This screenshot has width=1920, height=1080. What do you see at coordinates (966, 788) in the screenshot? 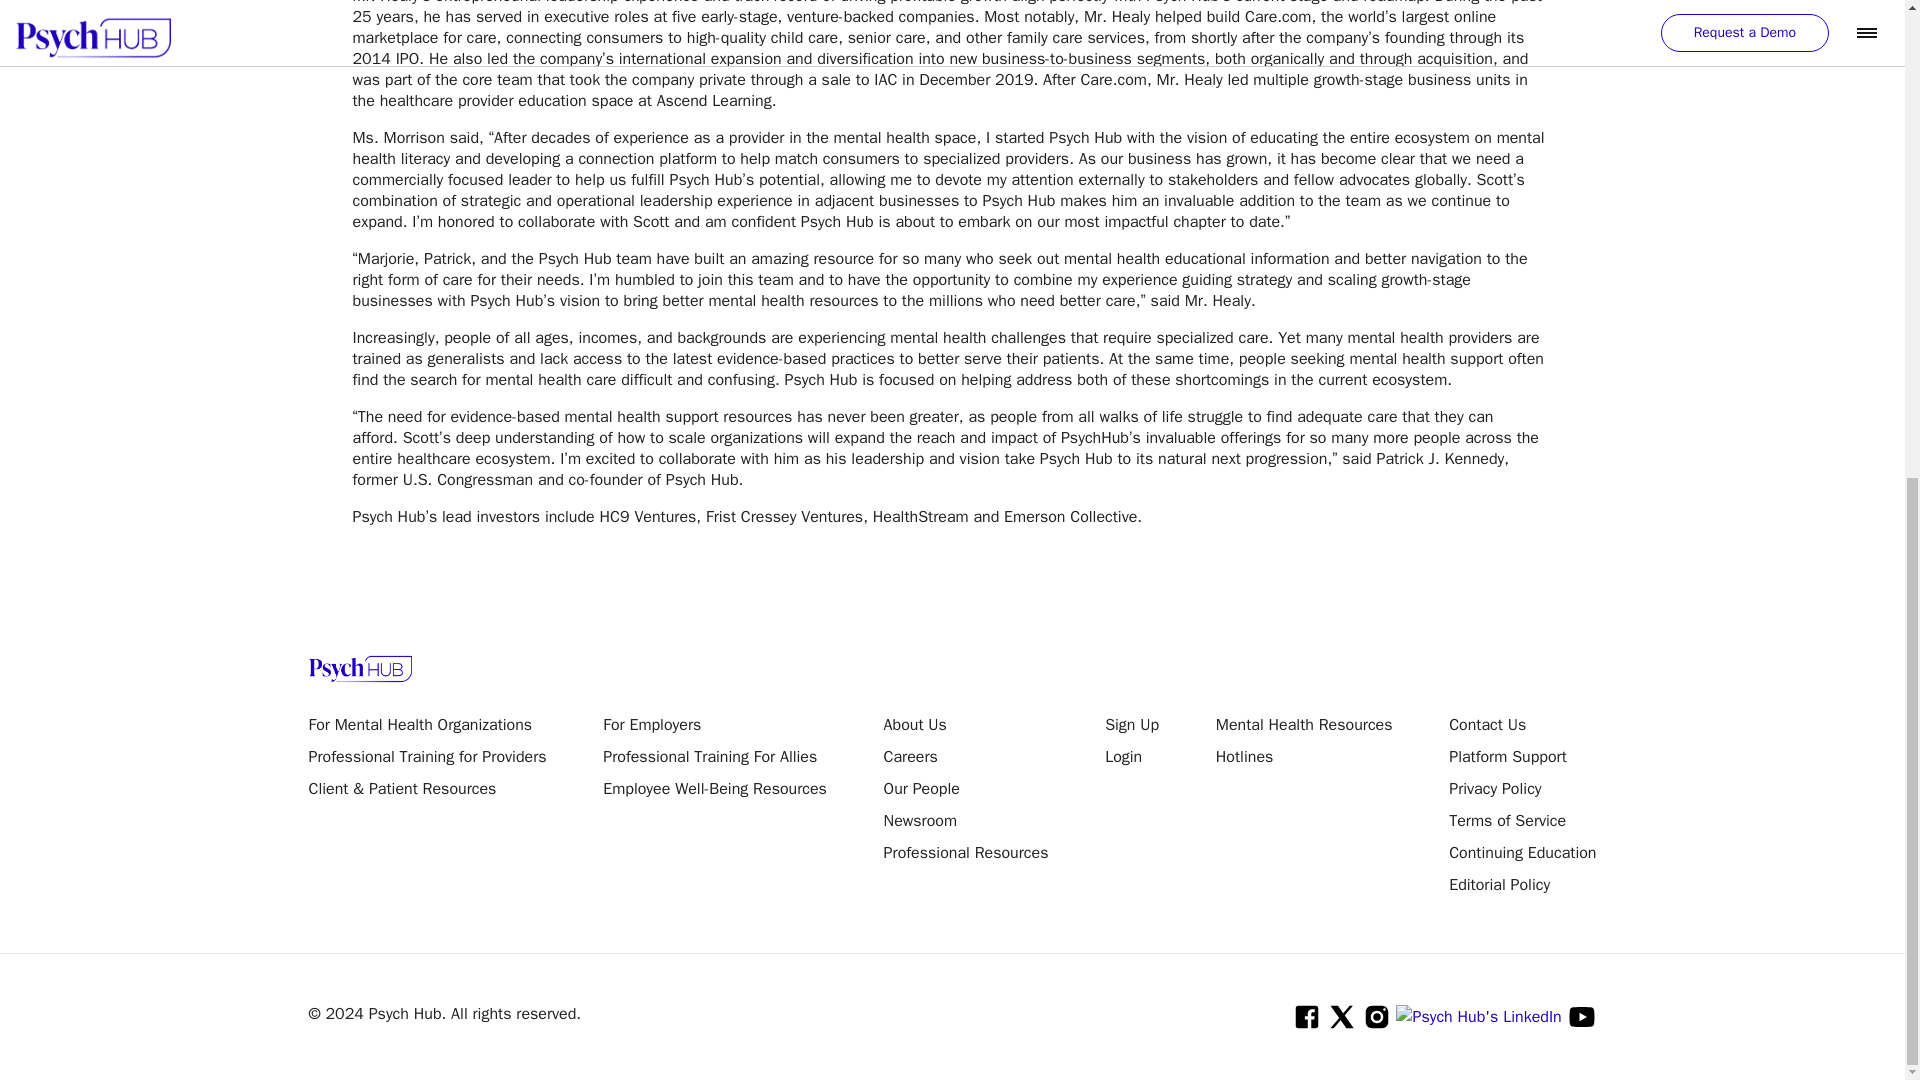
I see `Our People` at bounding box center [966, 788].